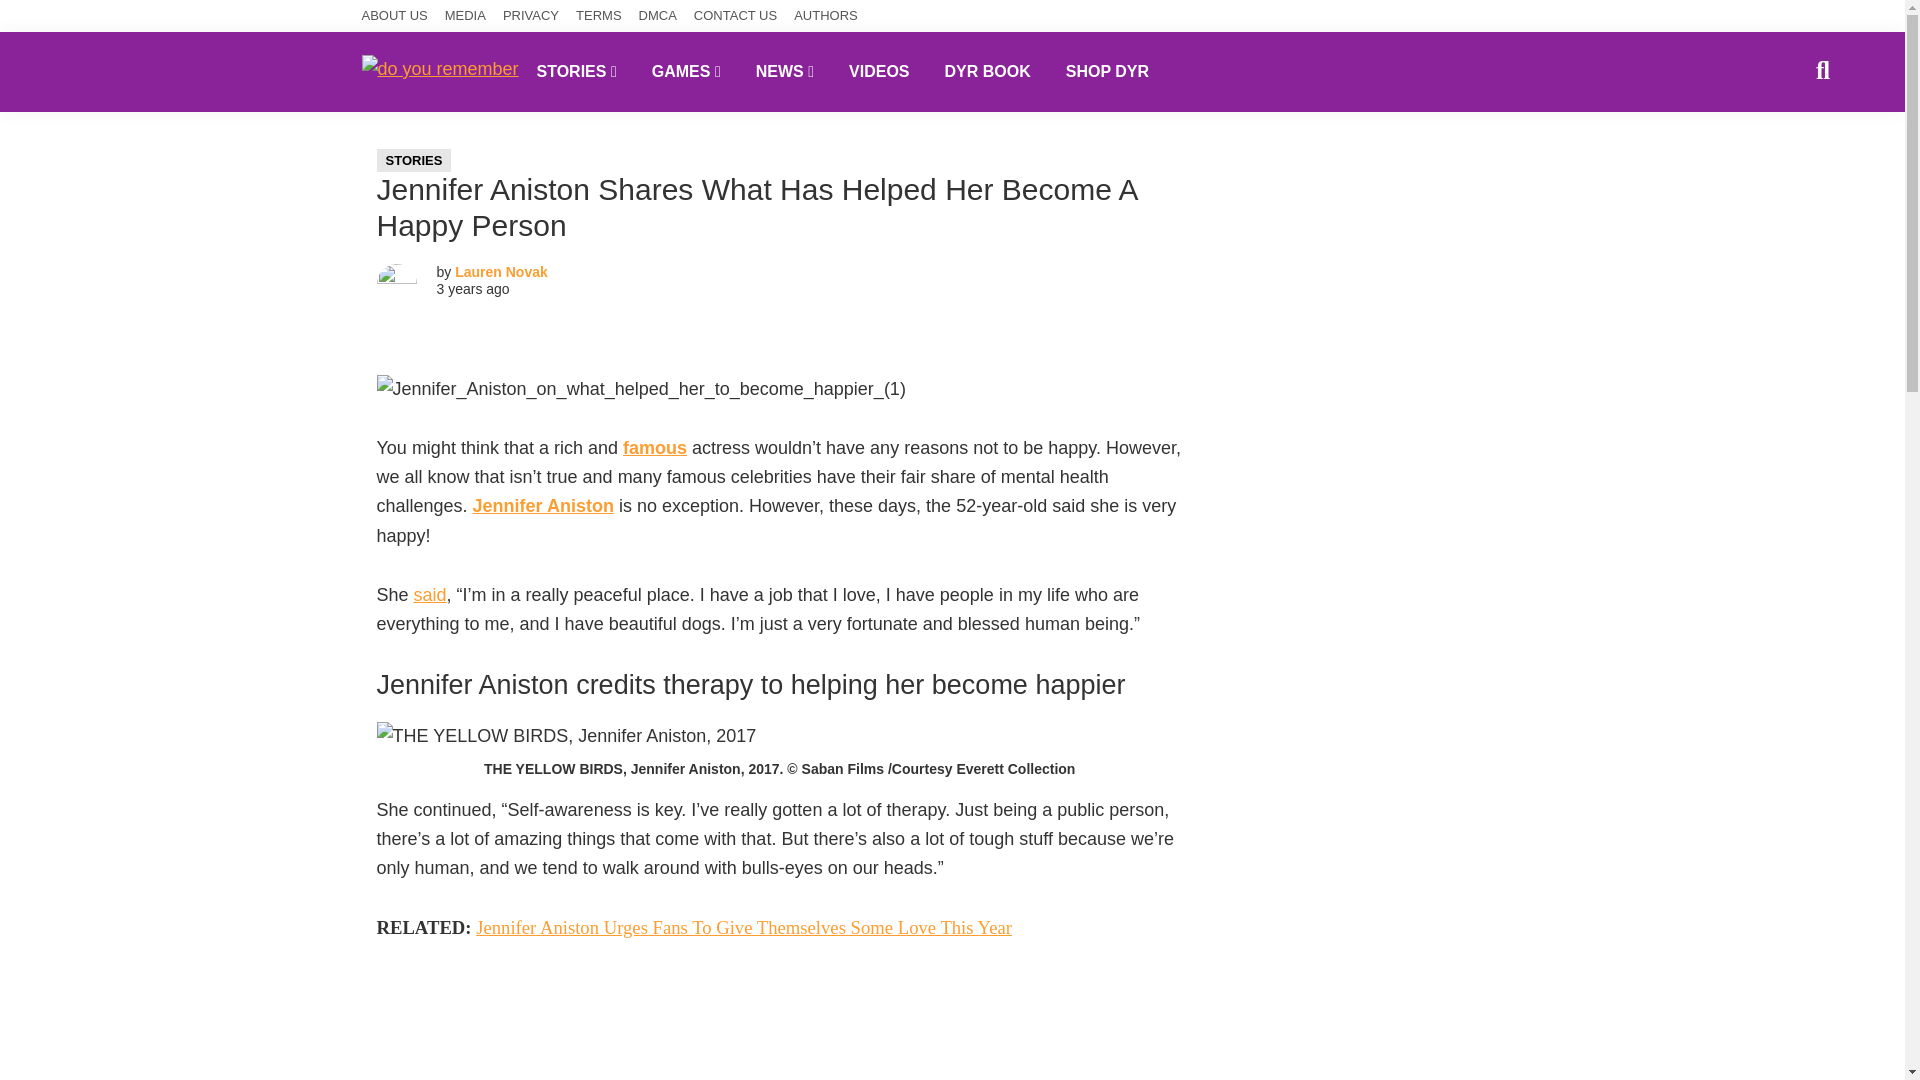 The width and height of the screenshot is (1920, 1080). Describe the element at coordinates (414, 160) in the screenshot. I see `STORIES` at that location.